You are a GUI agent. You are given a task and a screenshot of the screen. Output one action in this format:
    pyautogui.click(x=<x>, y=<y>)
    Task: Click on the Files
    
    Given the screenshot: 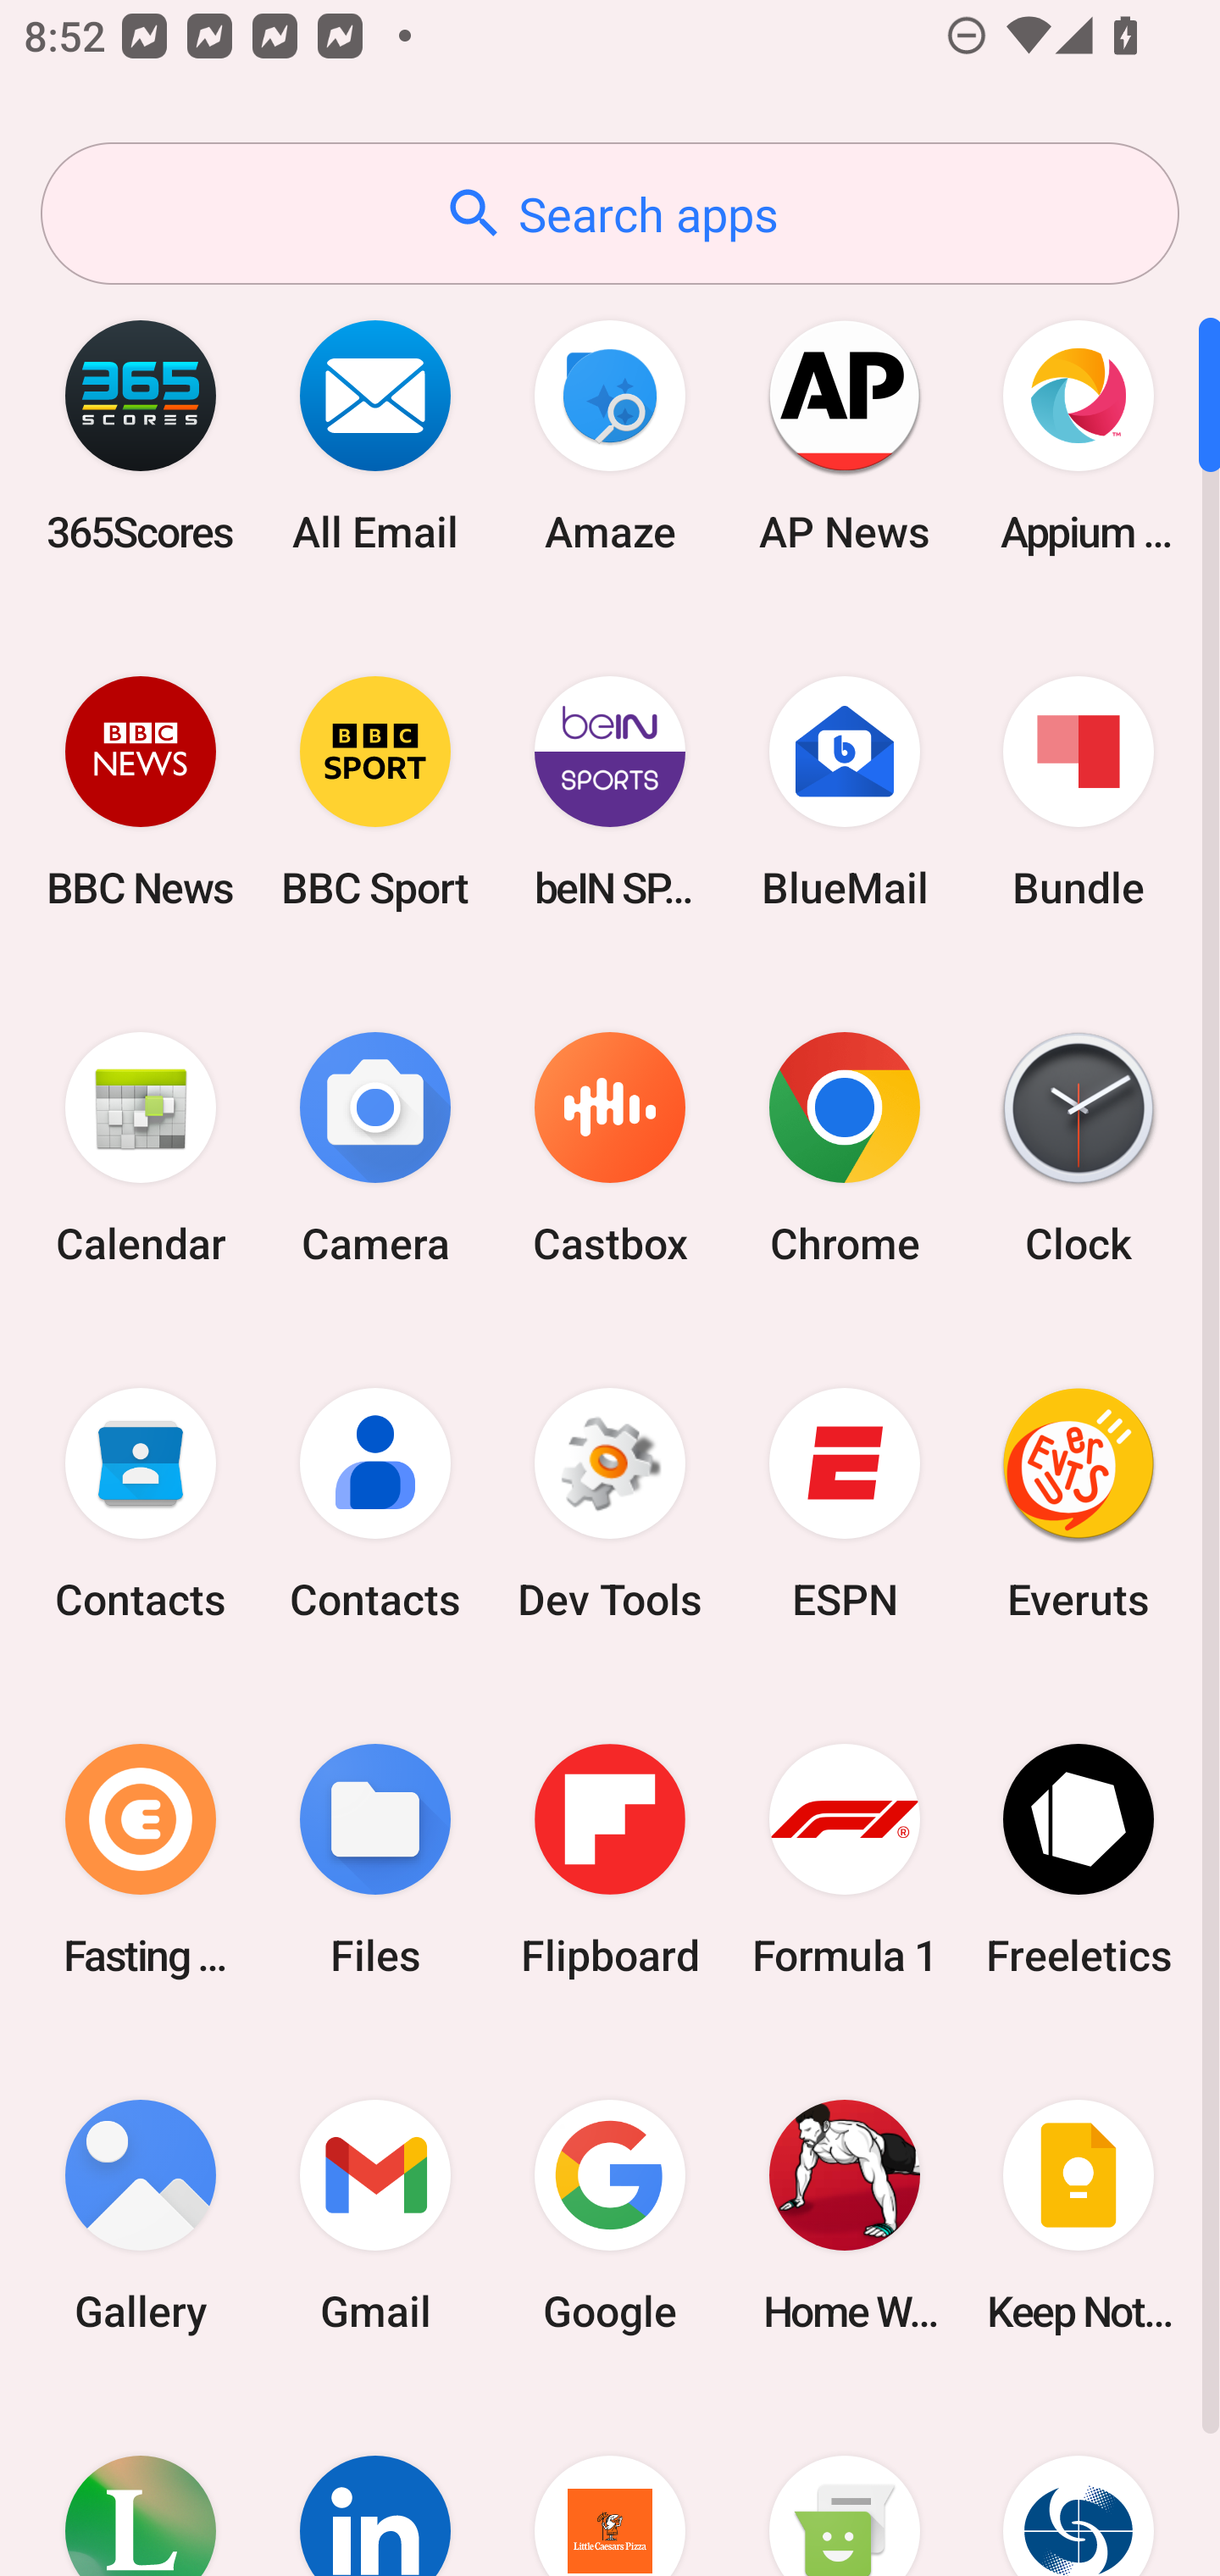 What is the action you would take?
    pyautogui.click(x=375, y=1859)
    